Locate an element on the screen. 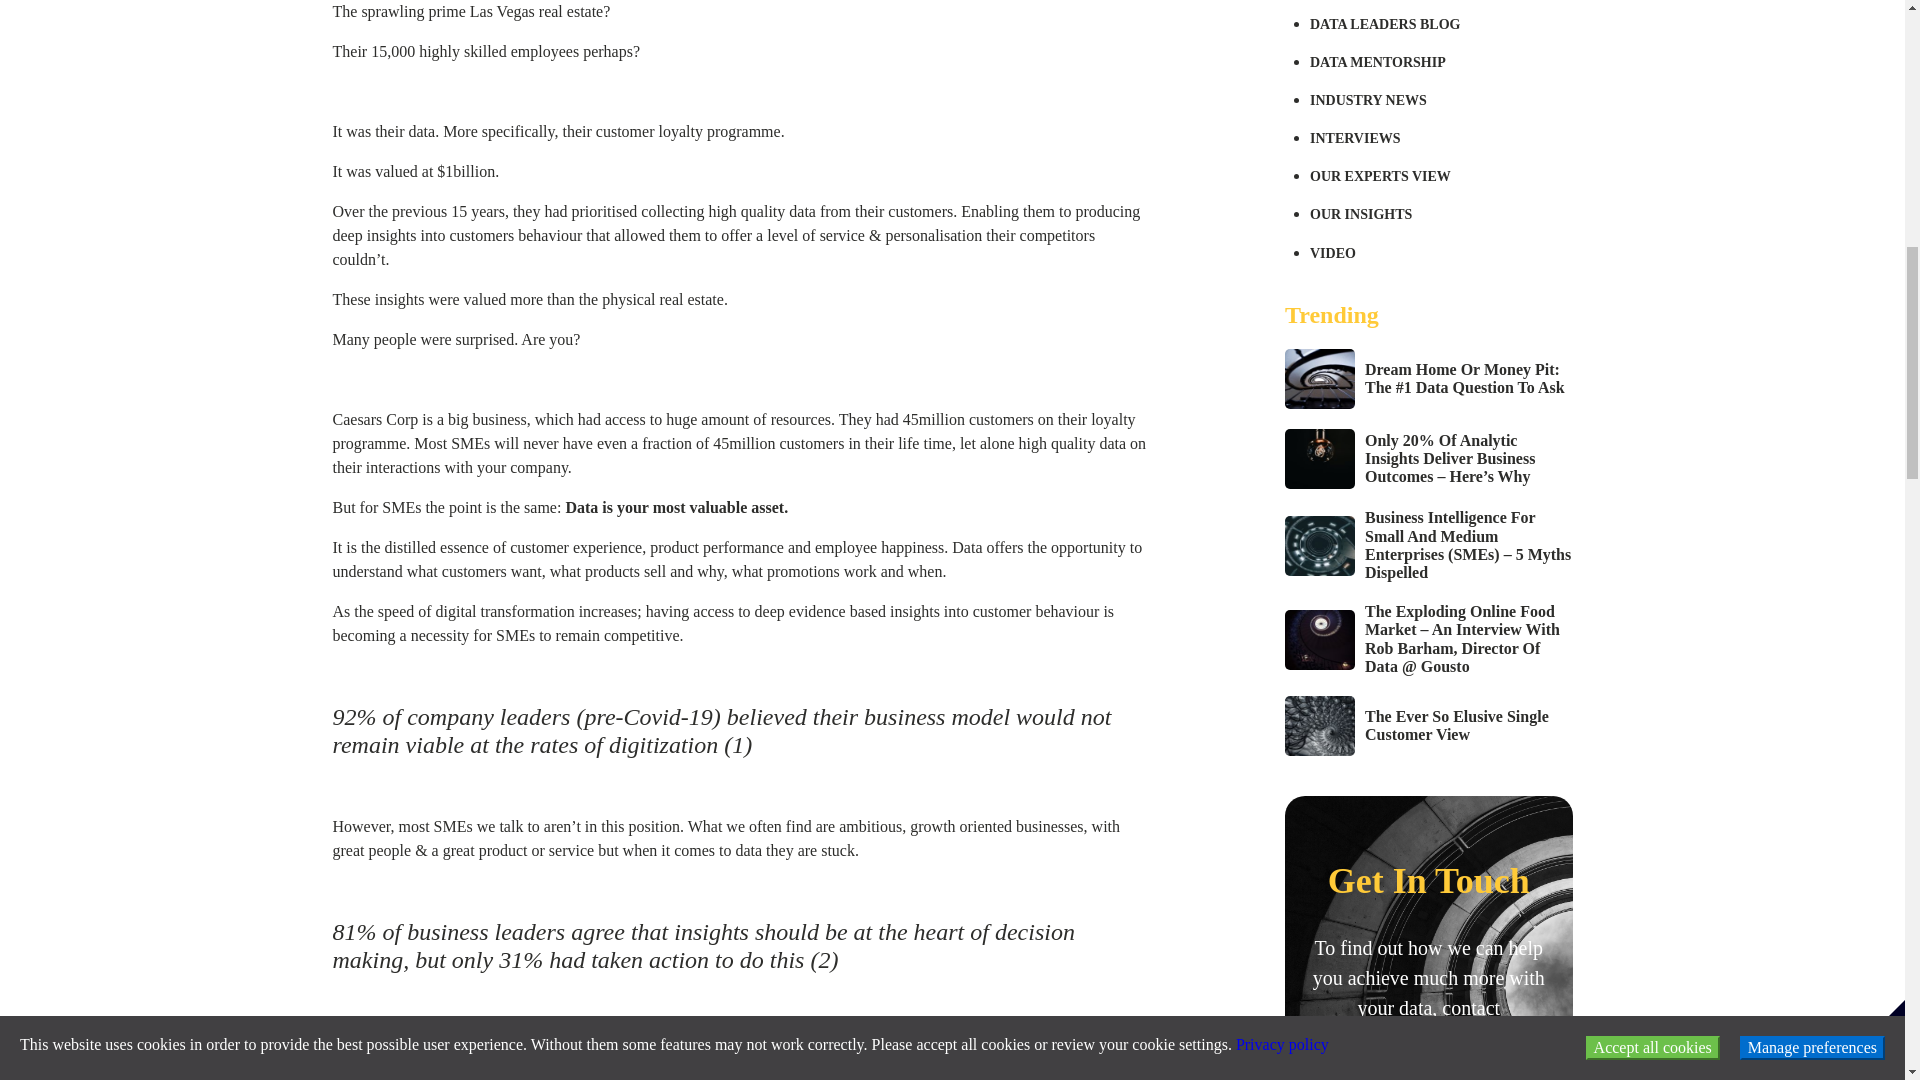 Image resolution: width=1920 pixels, height=1080 pixels. DATA LEADERS BLOG is located at coordinates (1440, 25).